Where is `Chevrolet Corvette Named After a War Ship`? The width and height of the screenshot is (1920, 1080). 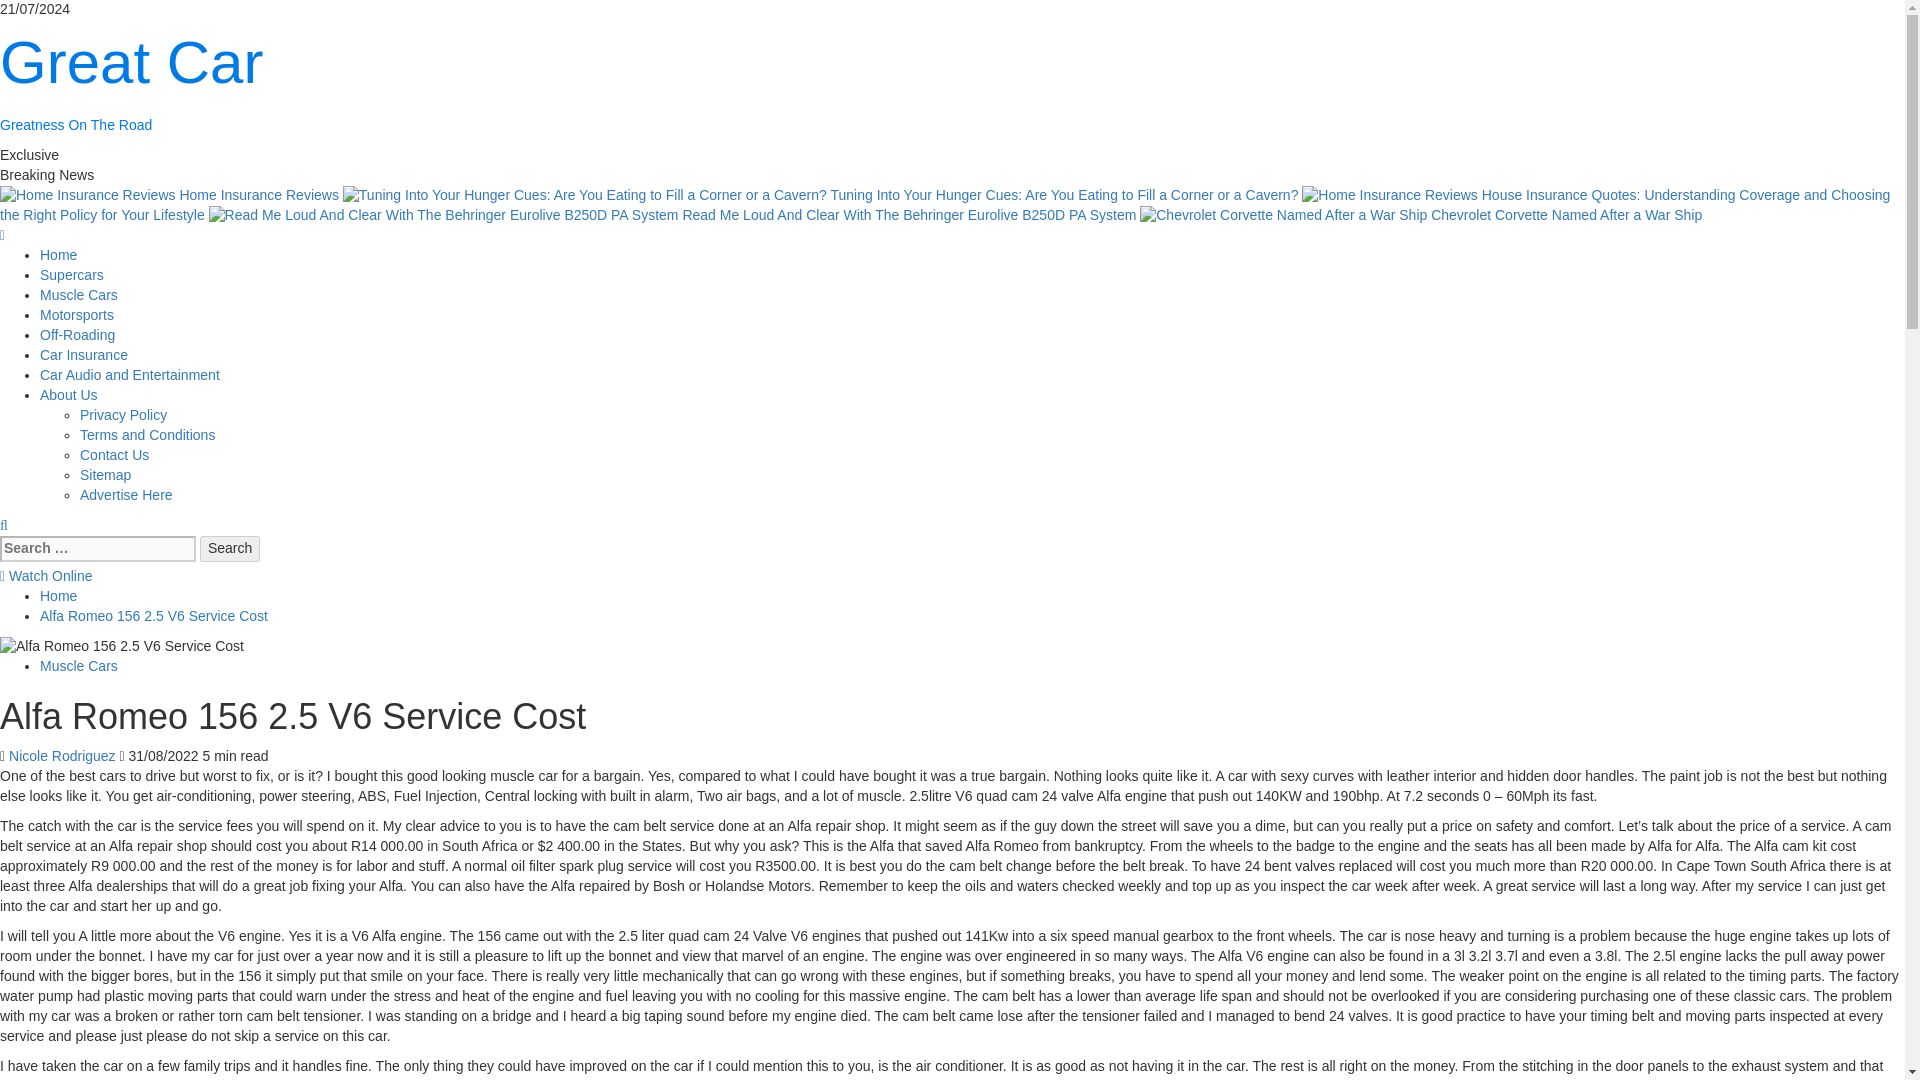
Chevrolet Corvette Named After a War Ship is located at coordinates (1283, 216).